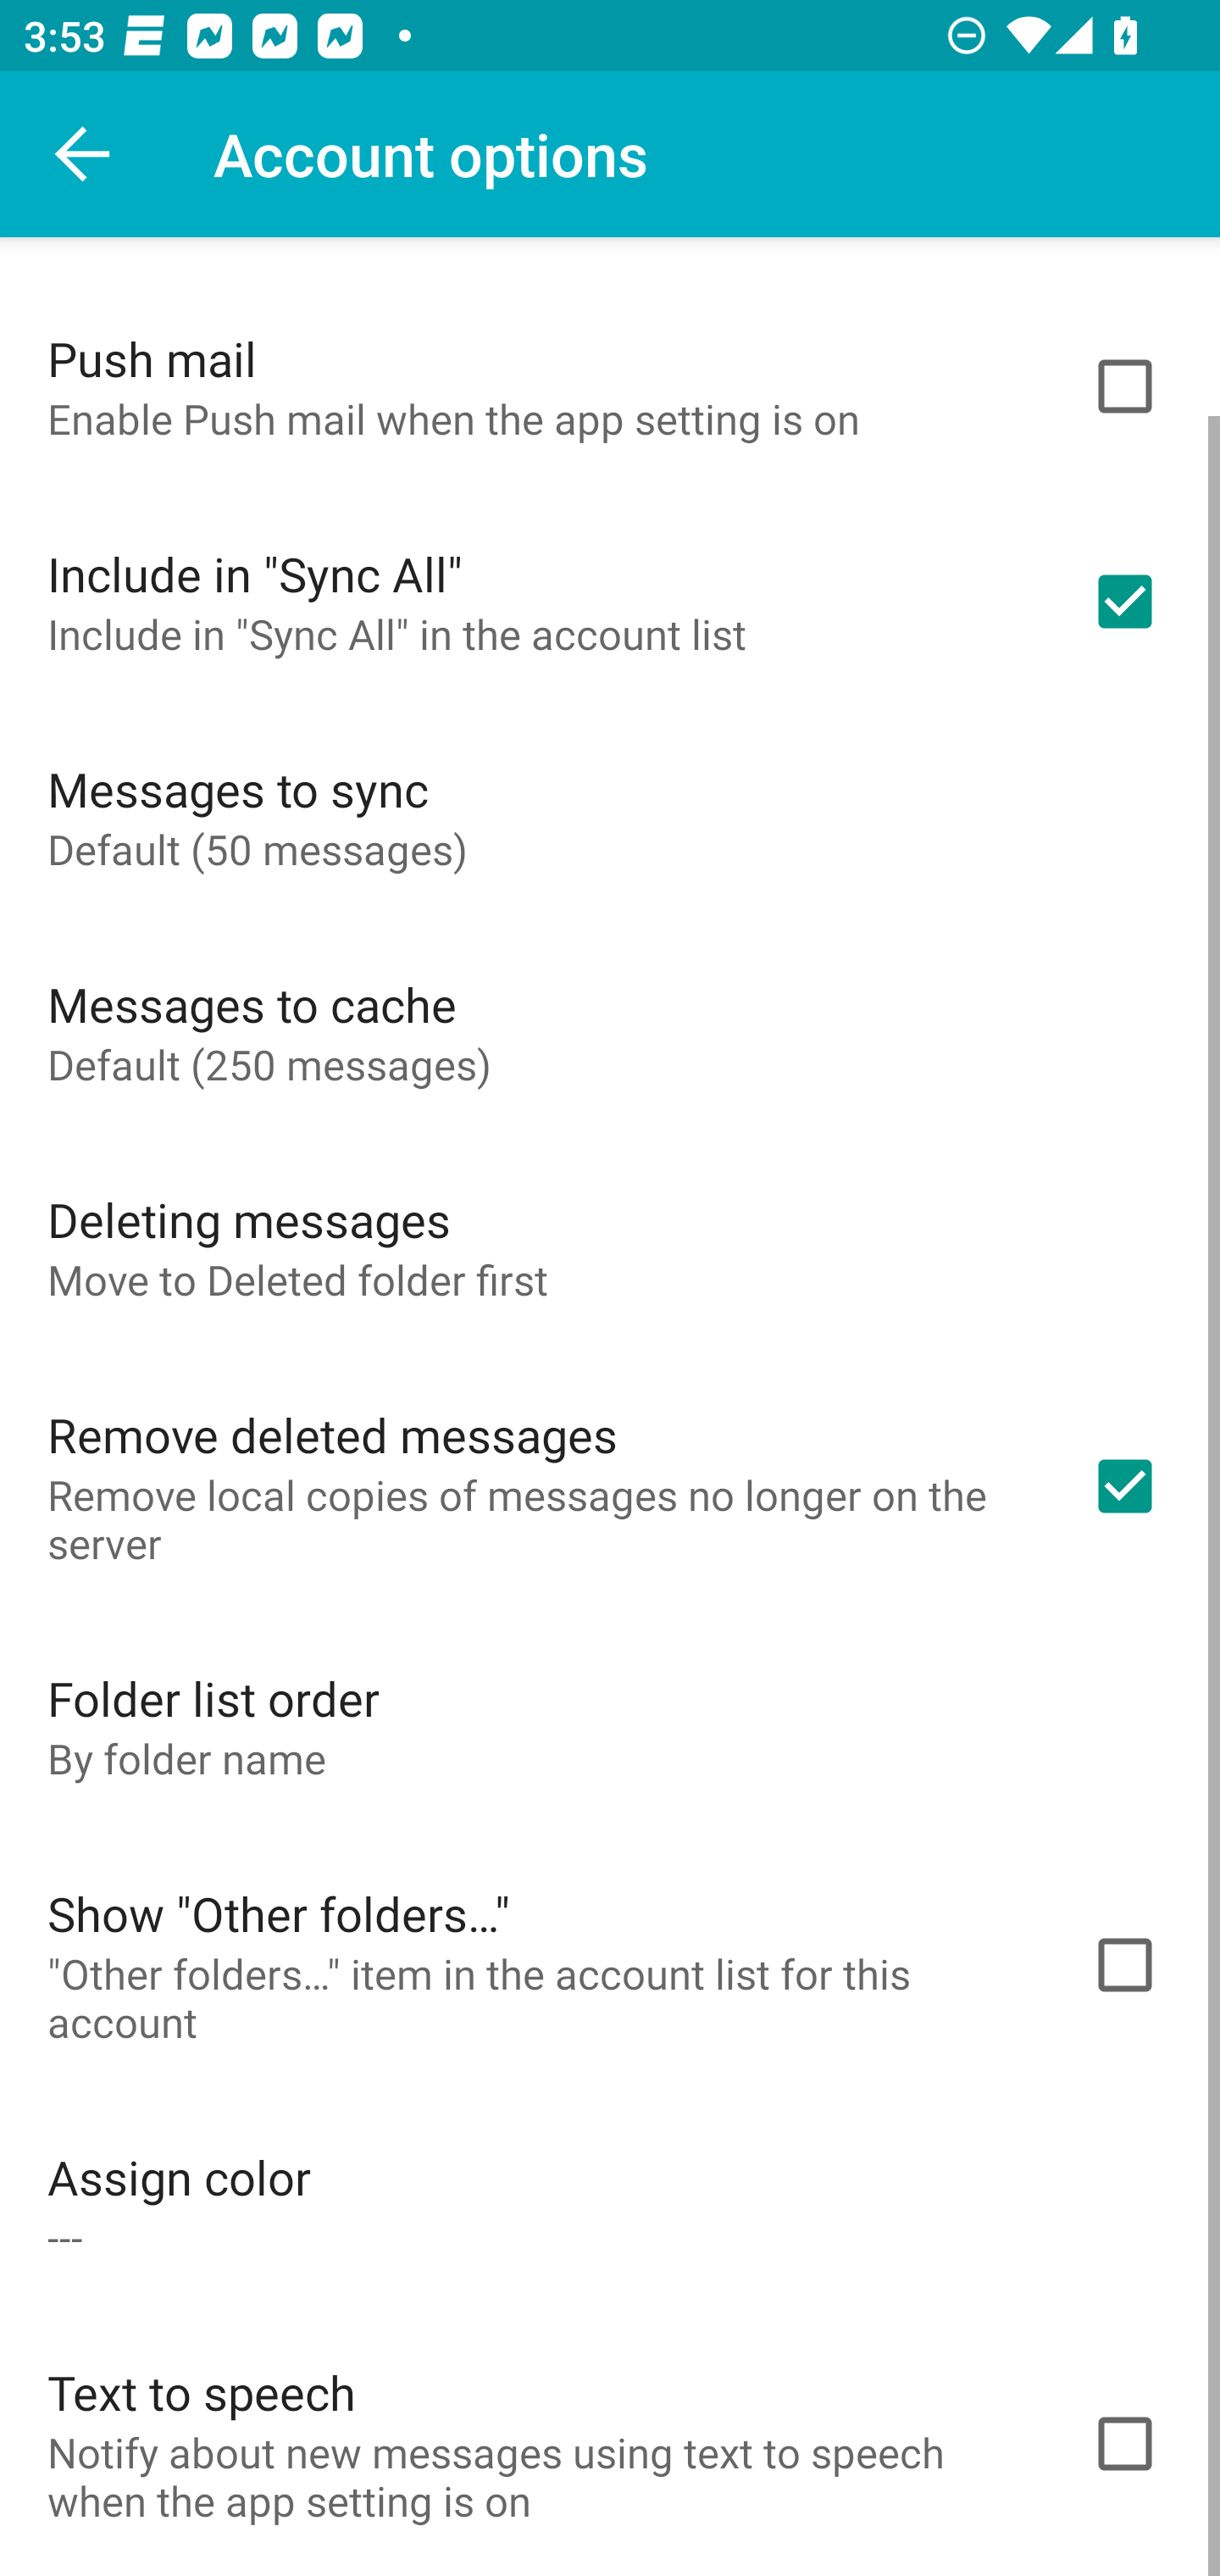 The width and height of the screenshot is (1220, 2576). I want to click on Assign color ---, so click(610, 2205).